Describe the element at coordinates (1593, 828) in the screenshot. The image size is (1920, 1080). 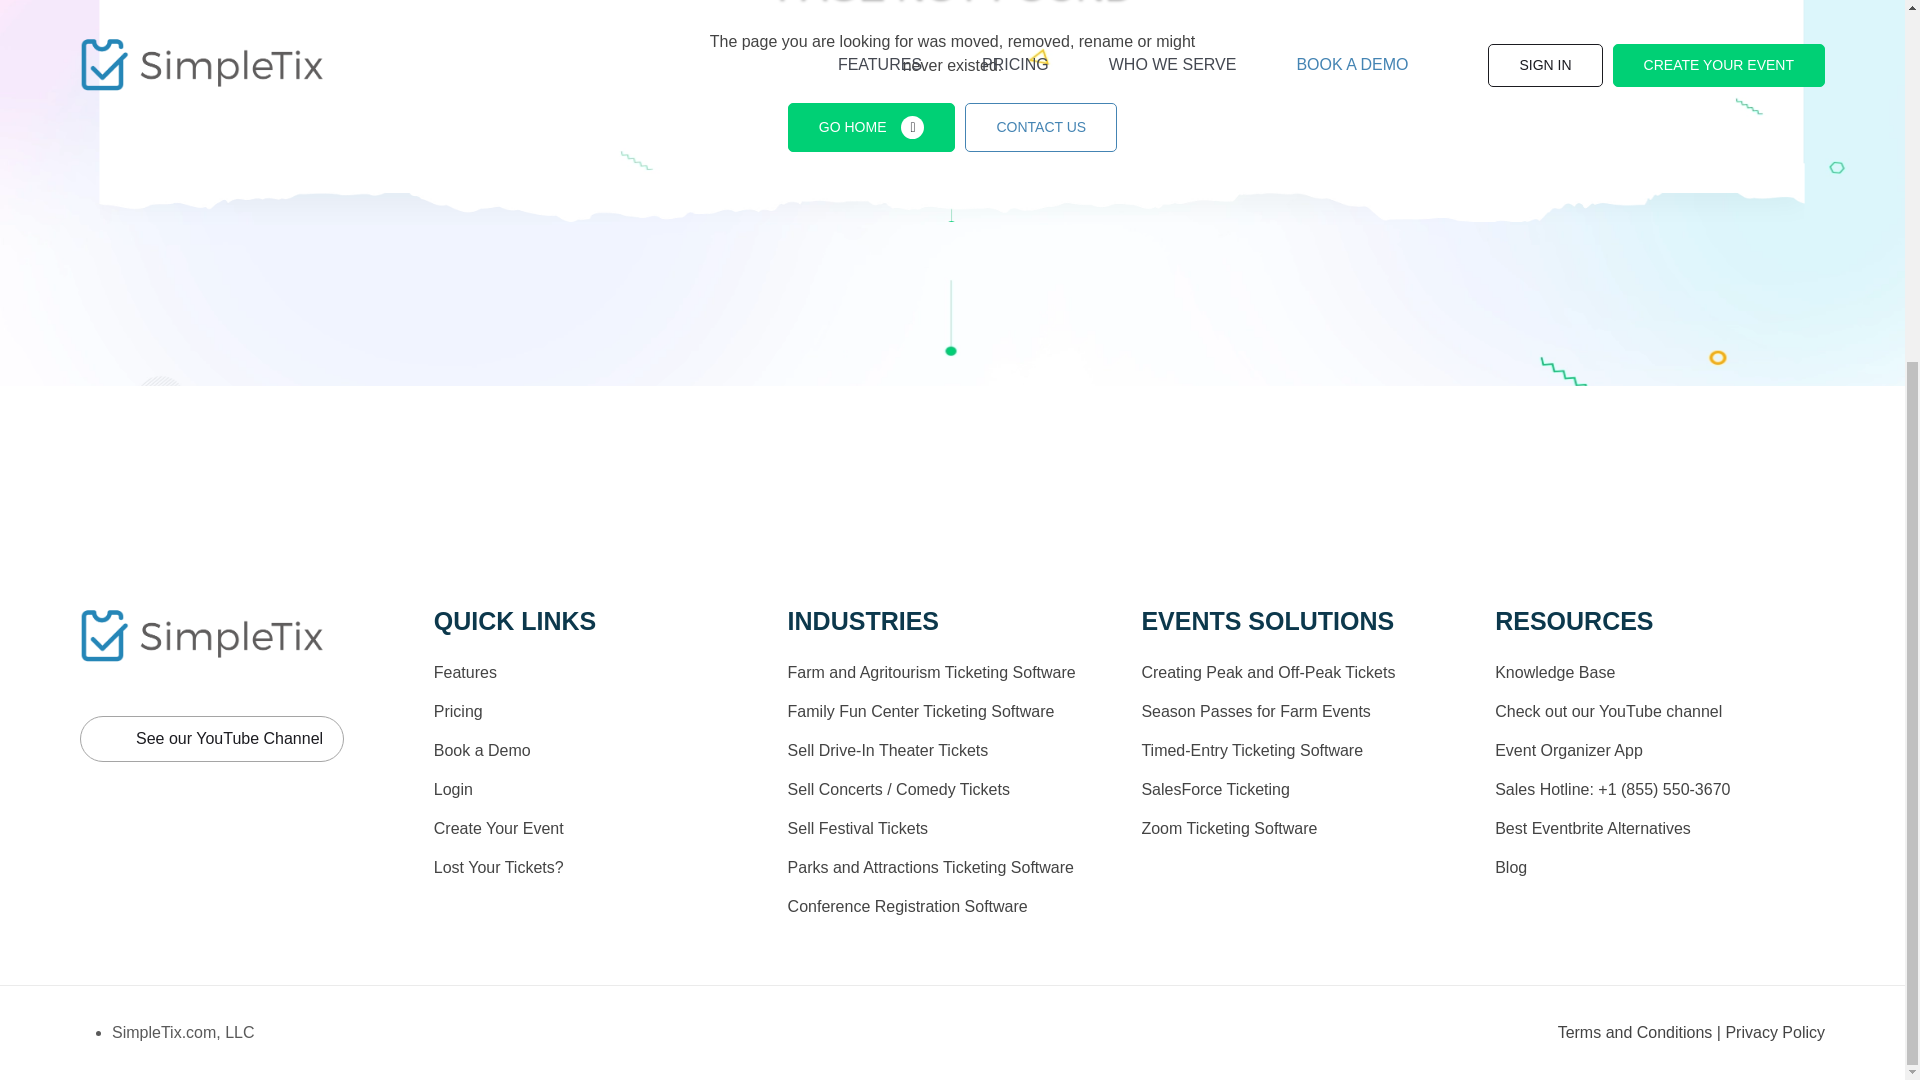
I see `Best Eventbrite Alternatives` at that location.